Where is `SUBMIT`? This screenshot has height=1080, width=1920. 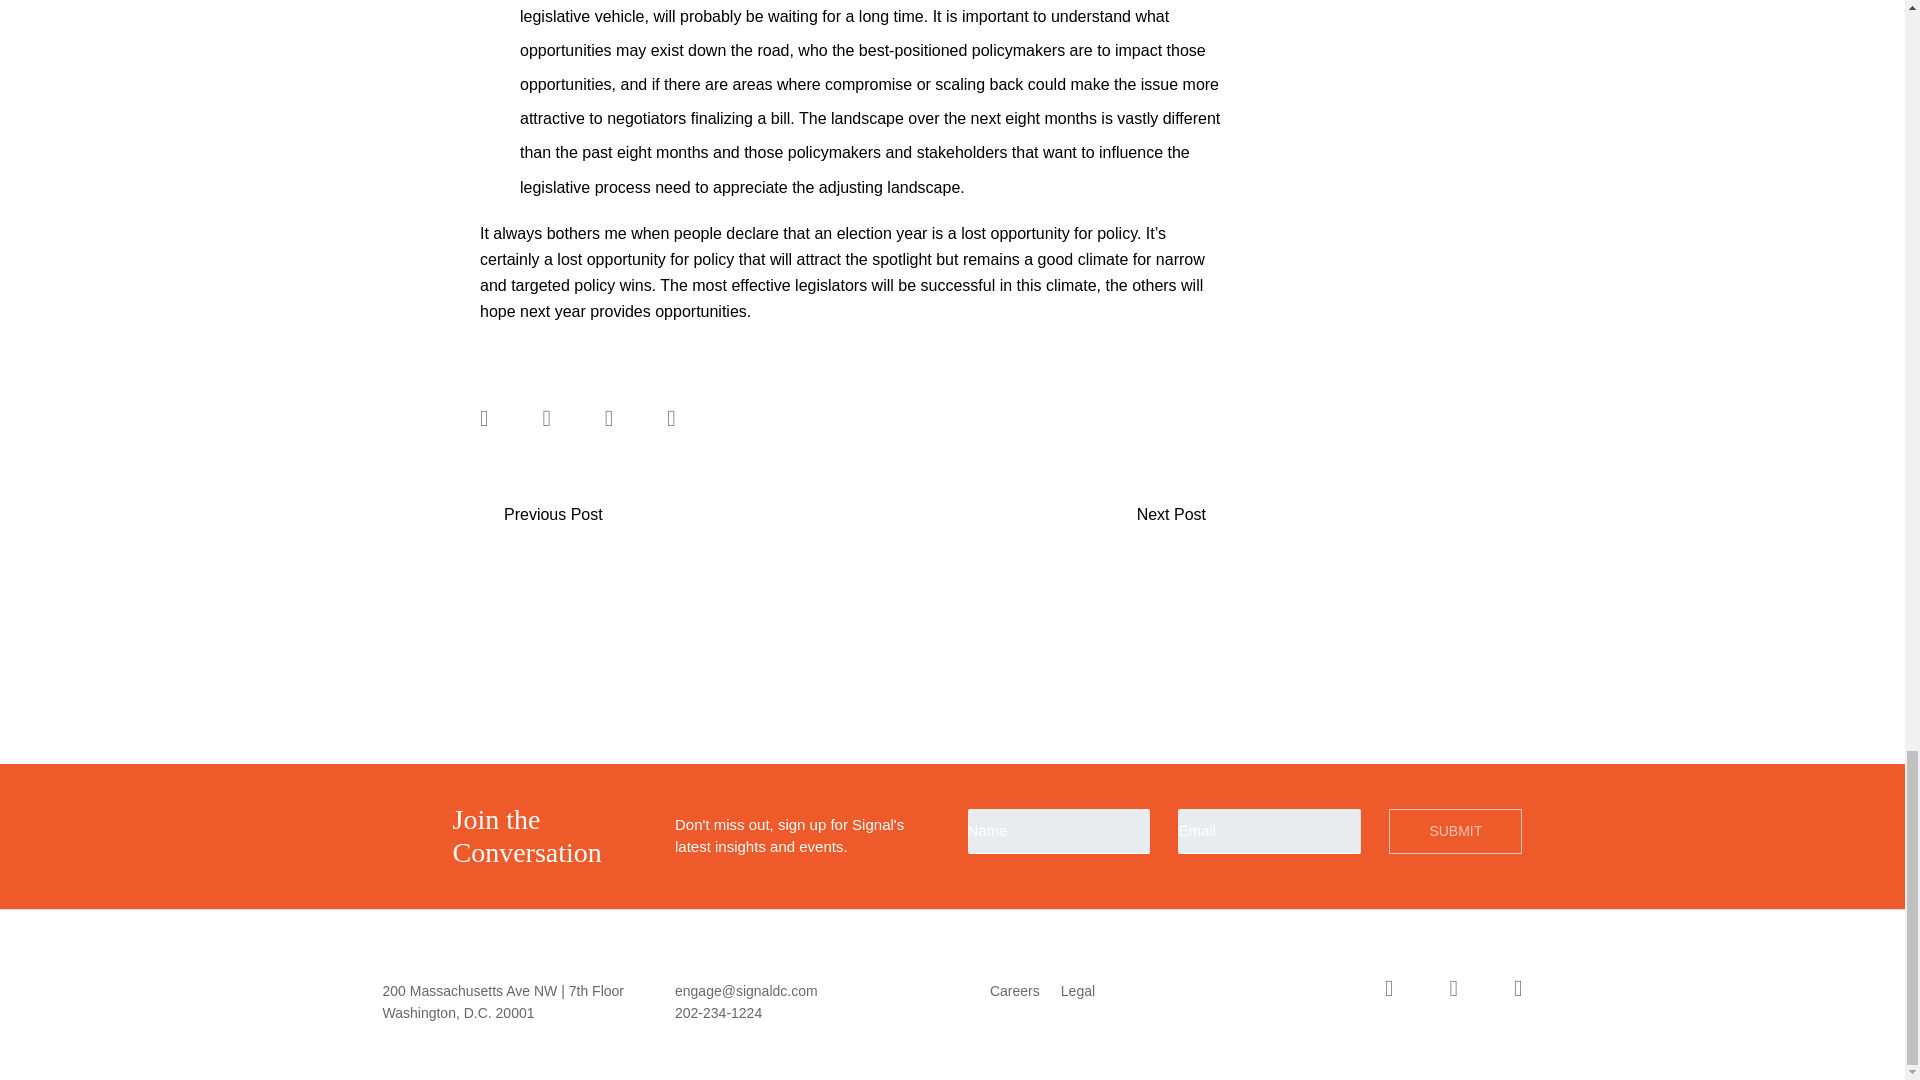
SUBMIT is located at coordinates (1015, 990).